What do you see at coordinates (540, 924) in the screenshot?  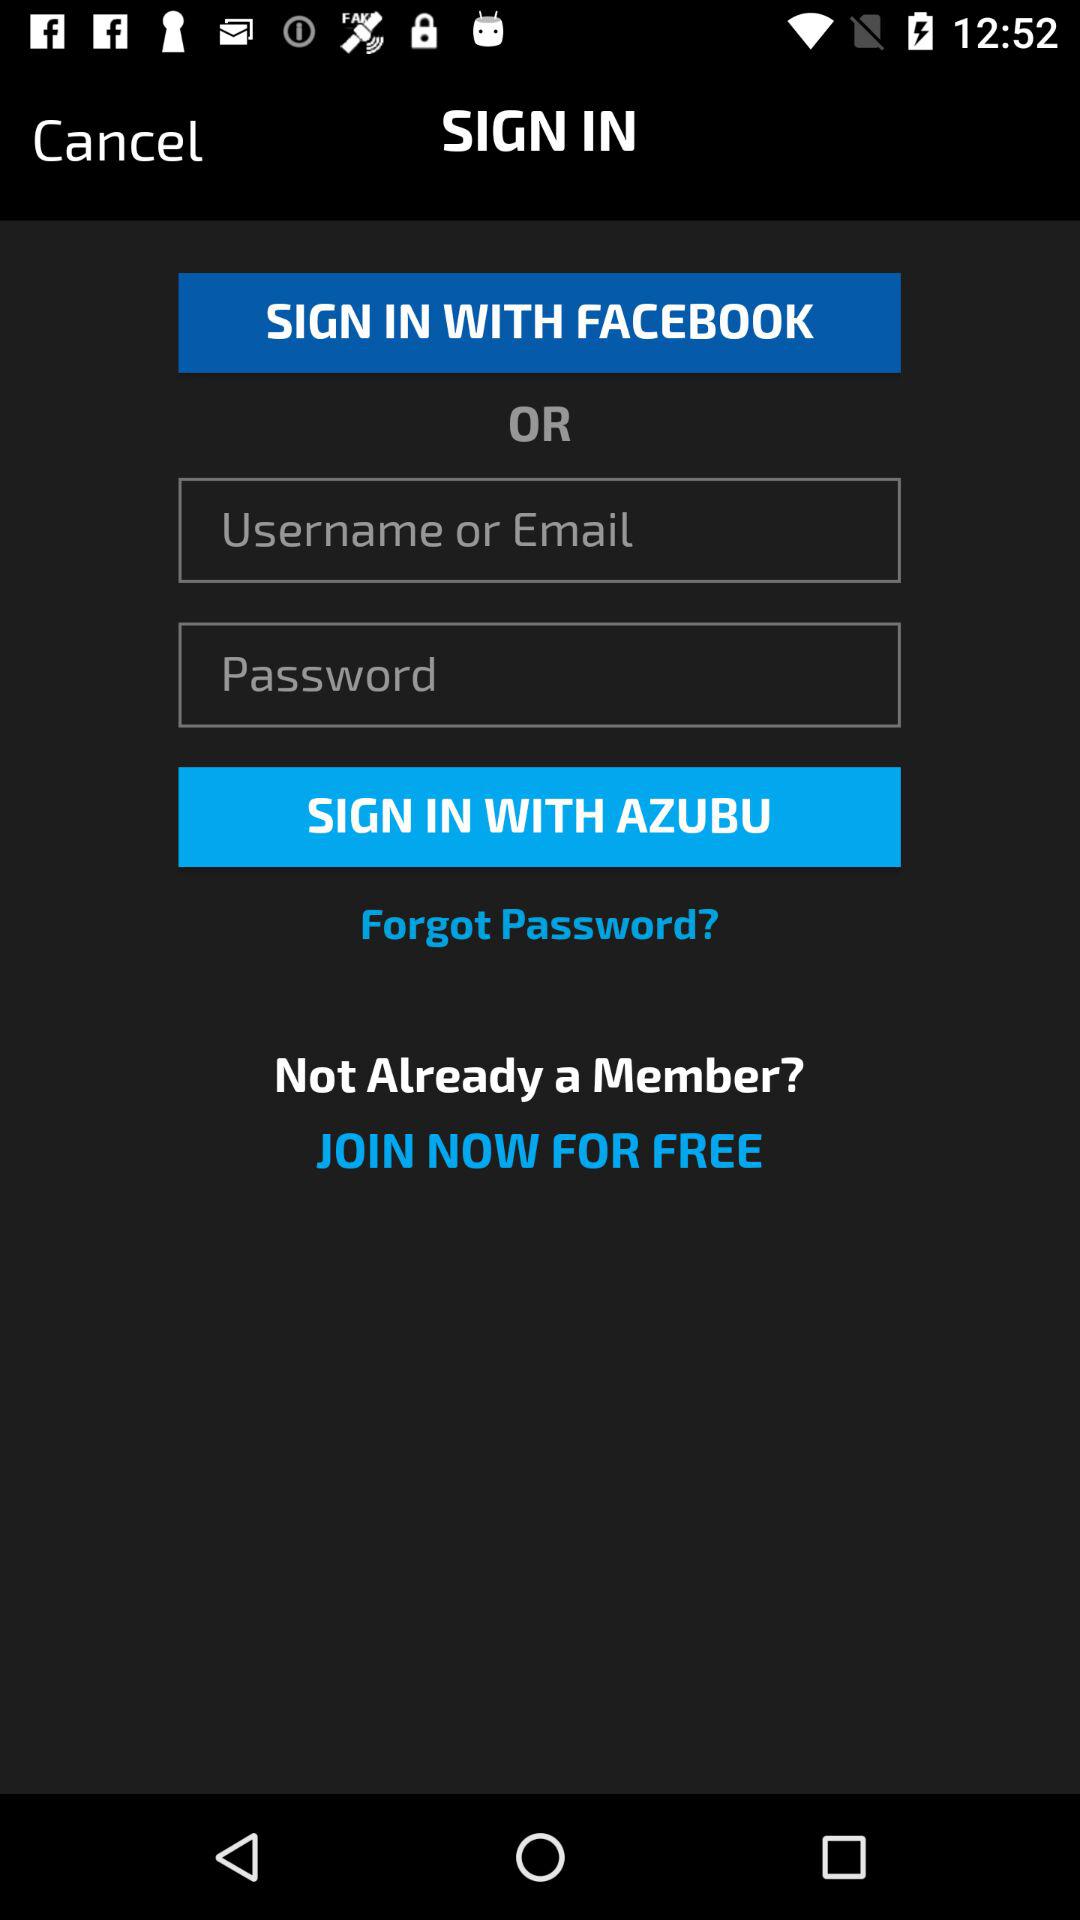 I see `press icon above the not already a` at bounding box center [540, 924].